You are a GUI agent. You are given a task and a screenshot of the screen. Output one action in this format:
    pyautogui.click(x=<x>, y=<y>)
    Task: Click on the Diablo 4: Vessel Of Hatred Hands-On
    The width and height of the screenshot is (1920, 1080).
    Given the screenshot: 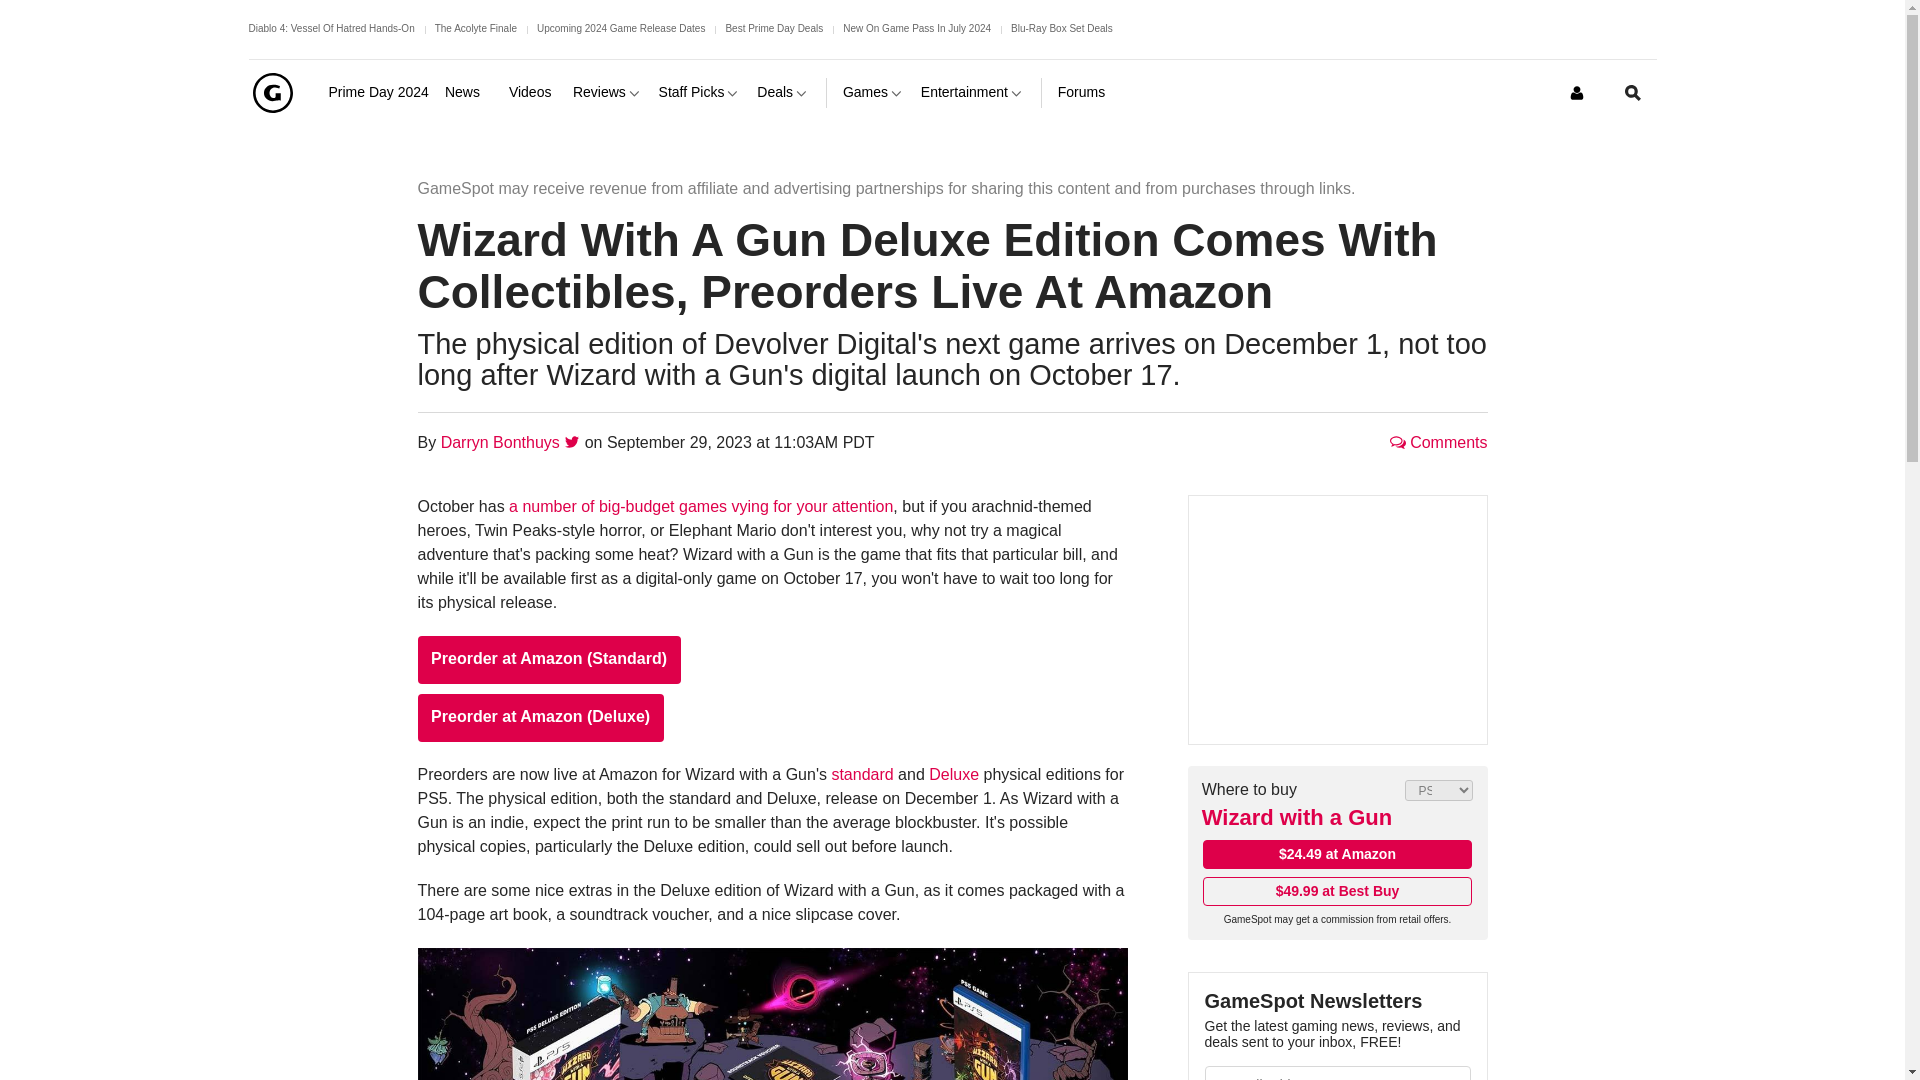 What is the action you would take?
    pyautogui.click(x=330, y=28)
    